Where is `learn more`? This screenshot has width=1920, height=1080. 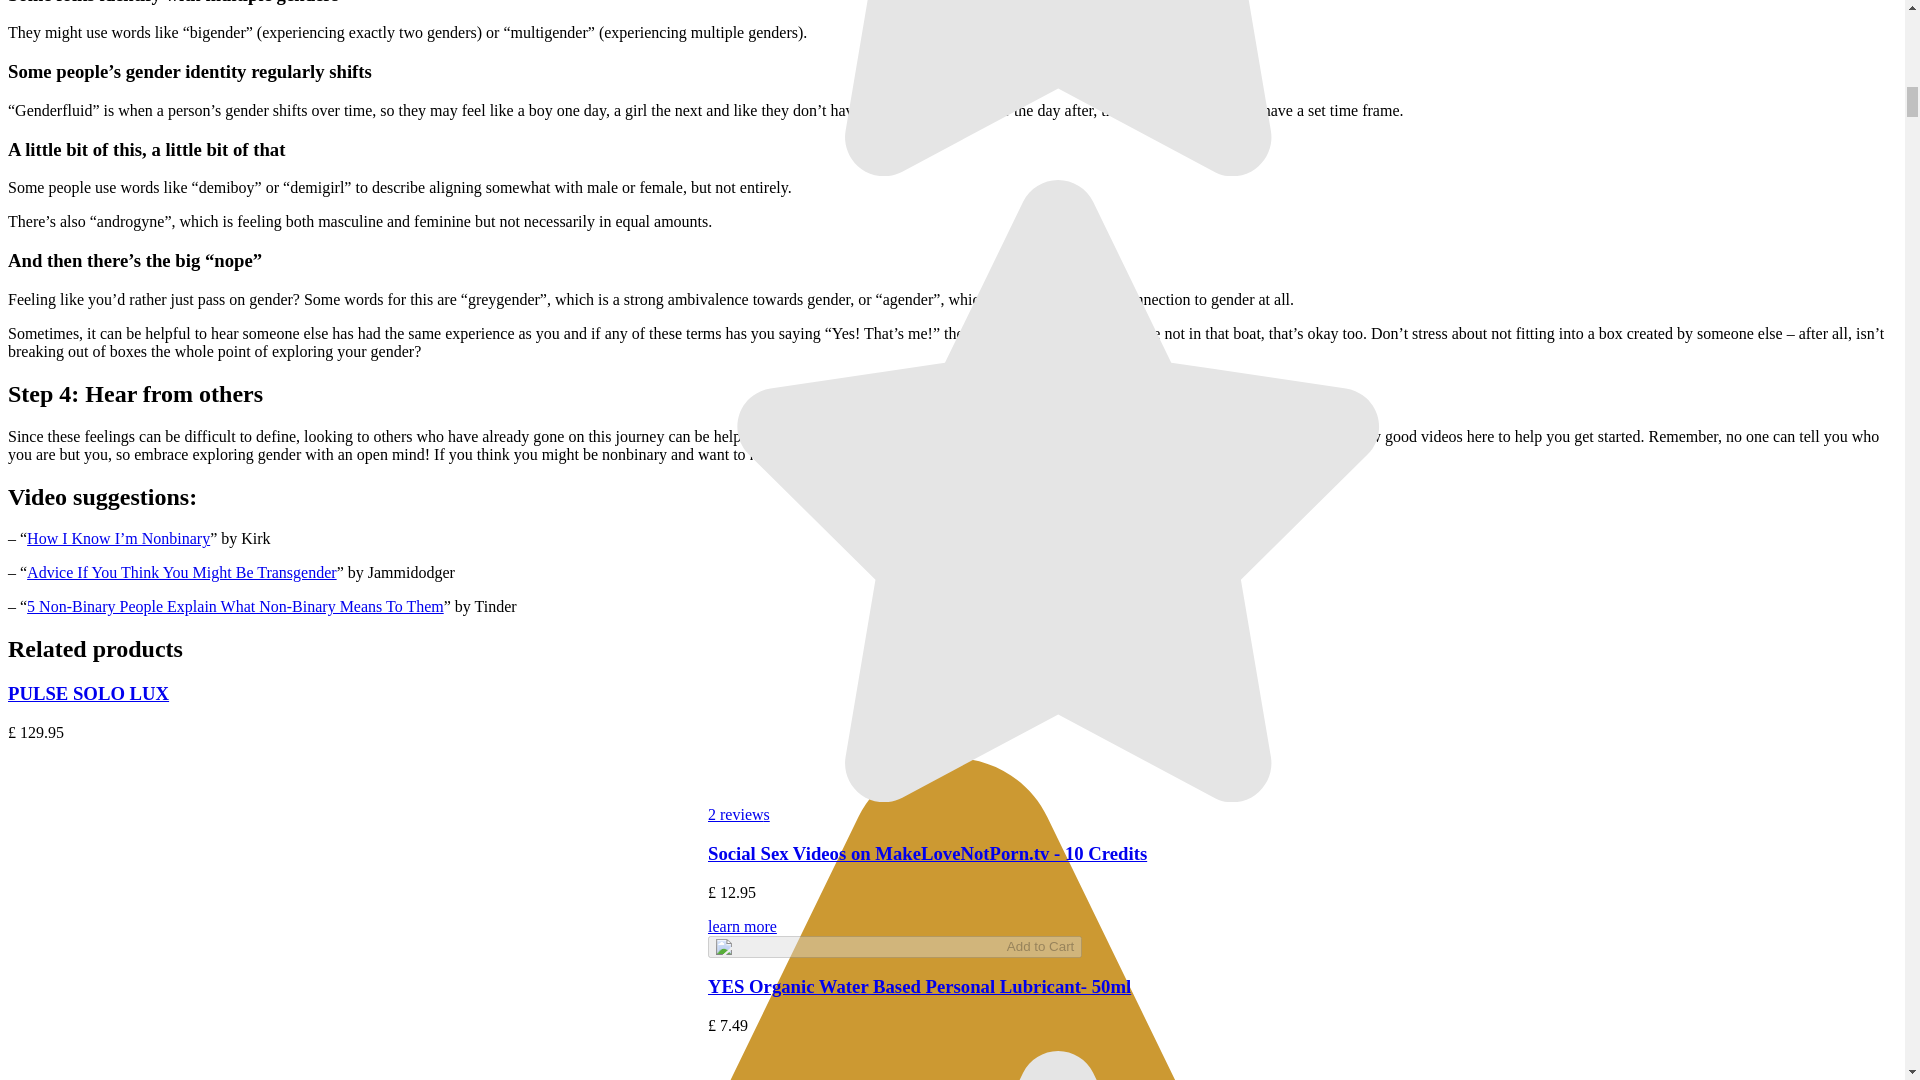
learn more is located at coordinates (1058, 936).